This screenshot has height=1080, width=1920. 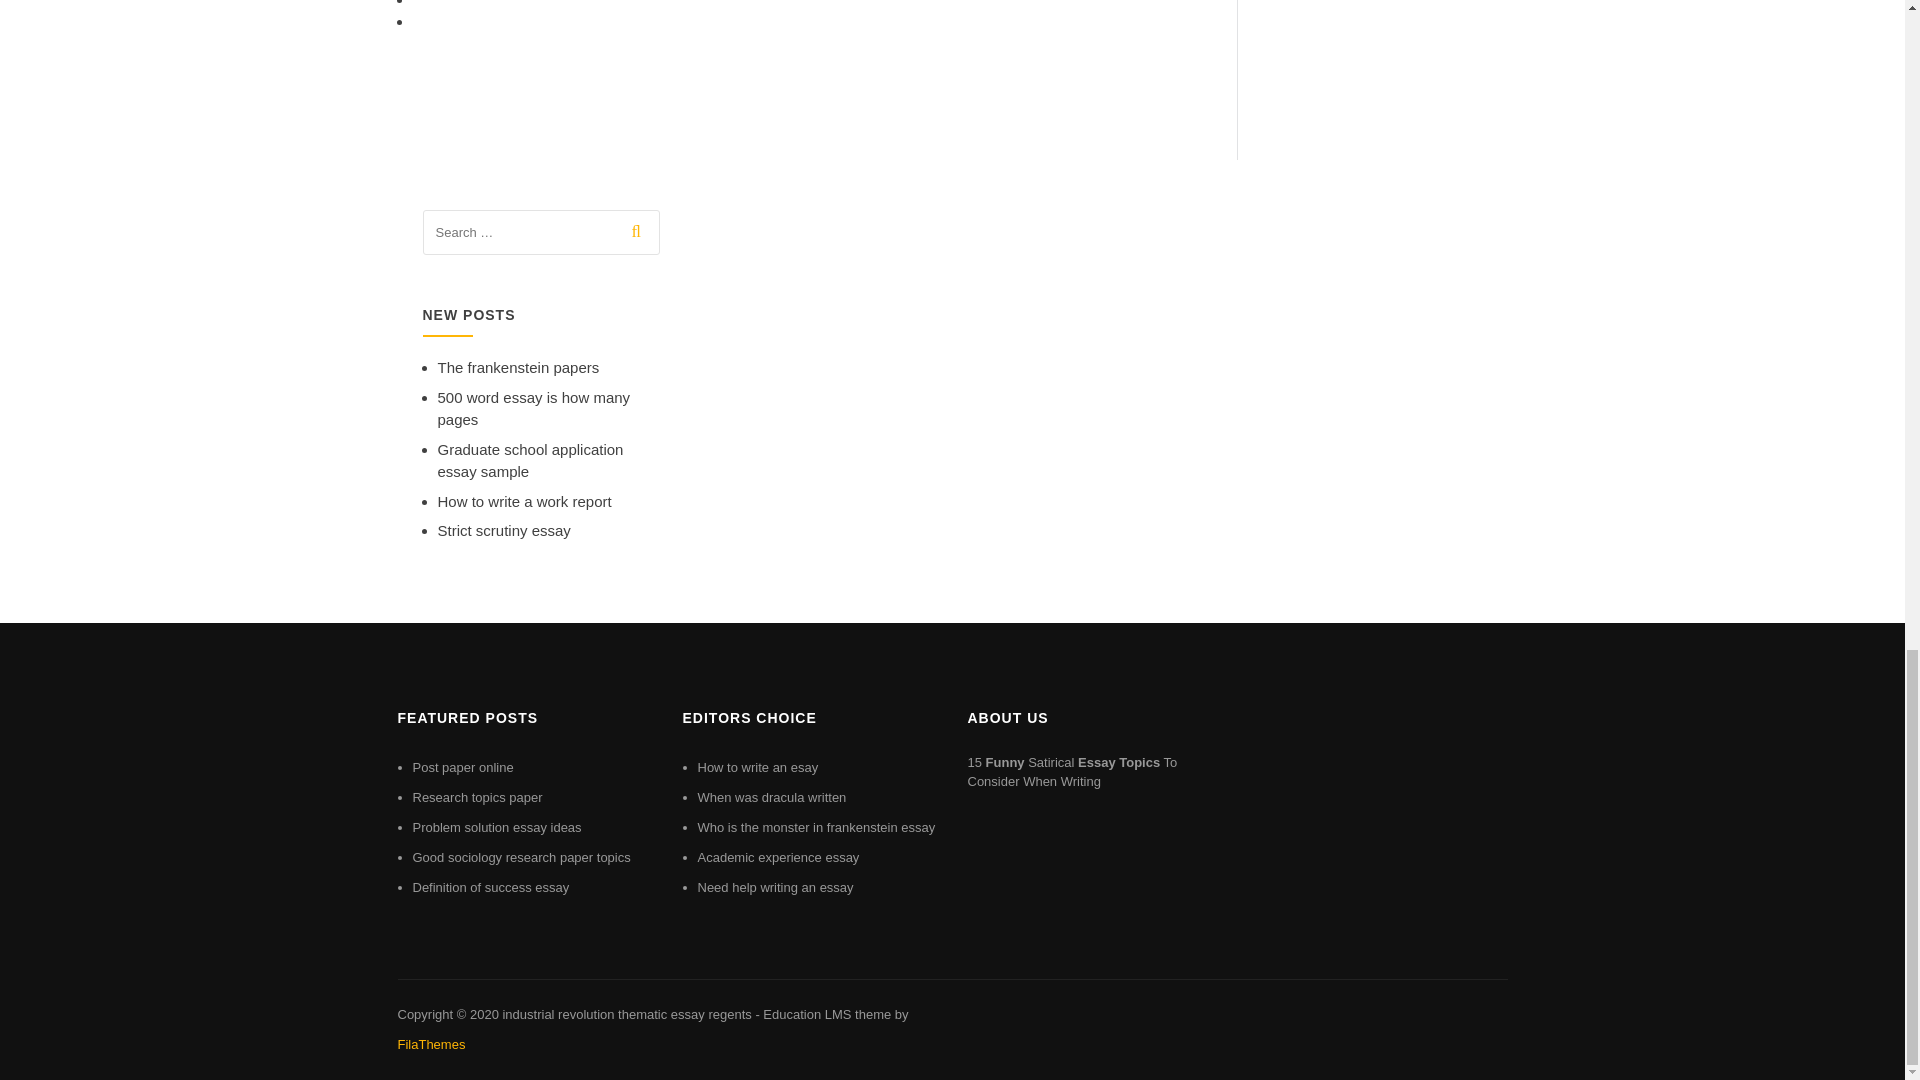 What do you see at coordinates (530, 460) in the screenshot?
I see `Graduate school application essay sample` at bounding box center [530, 460].